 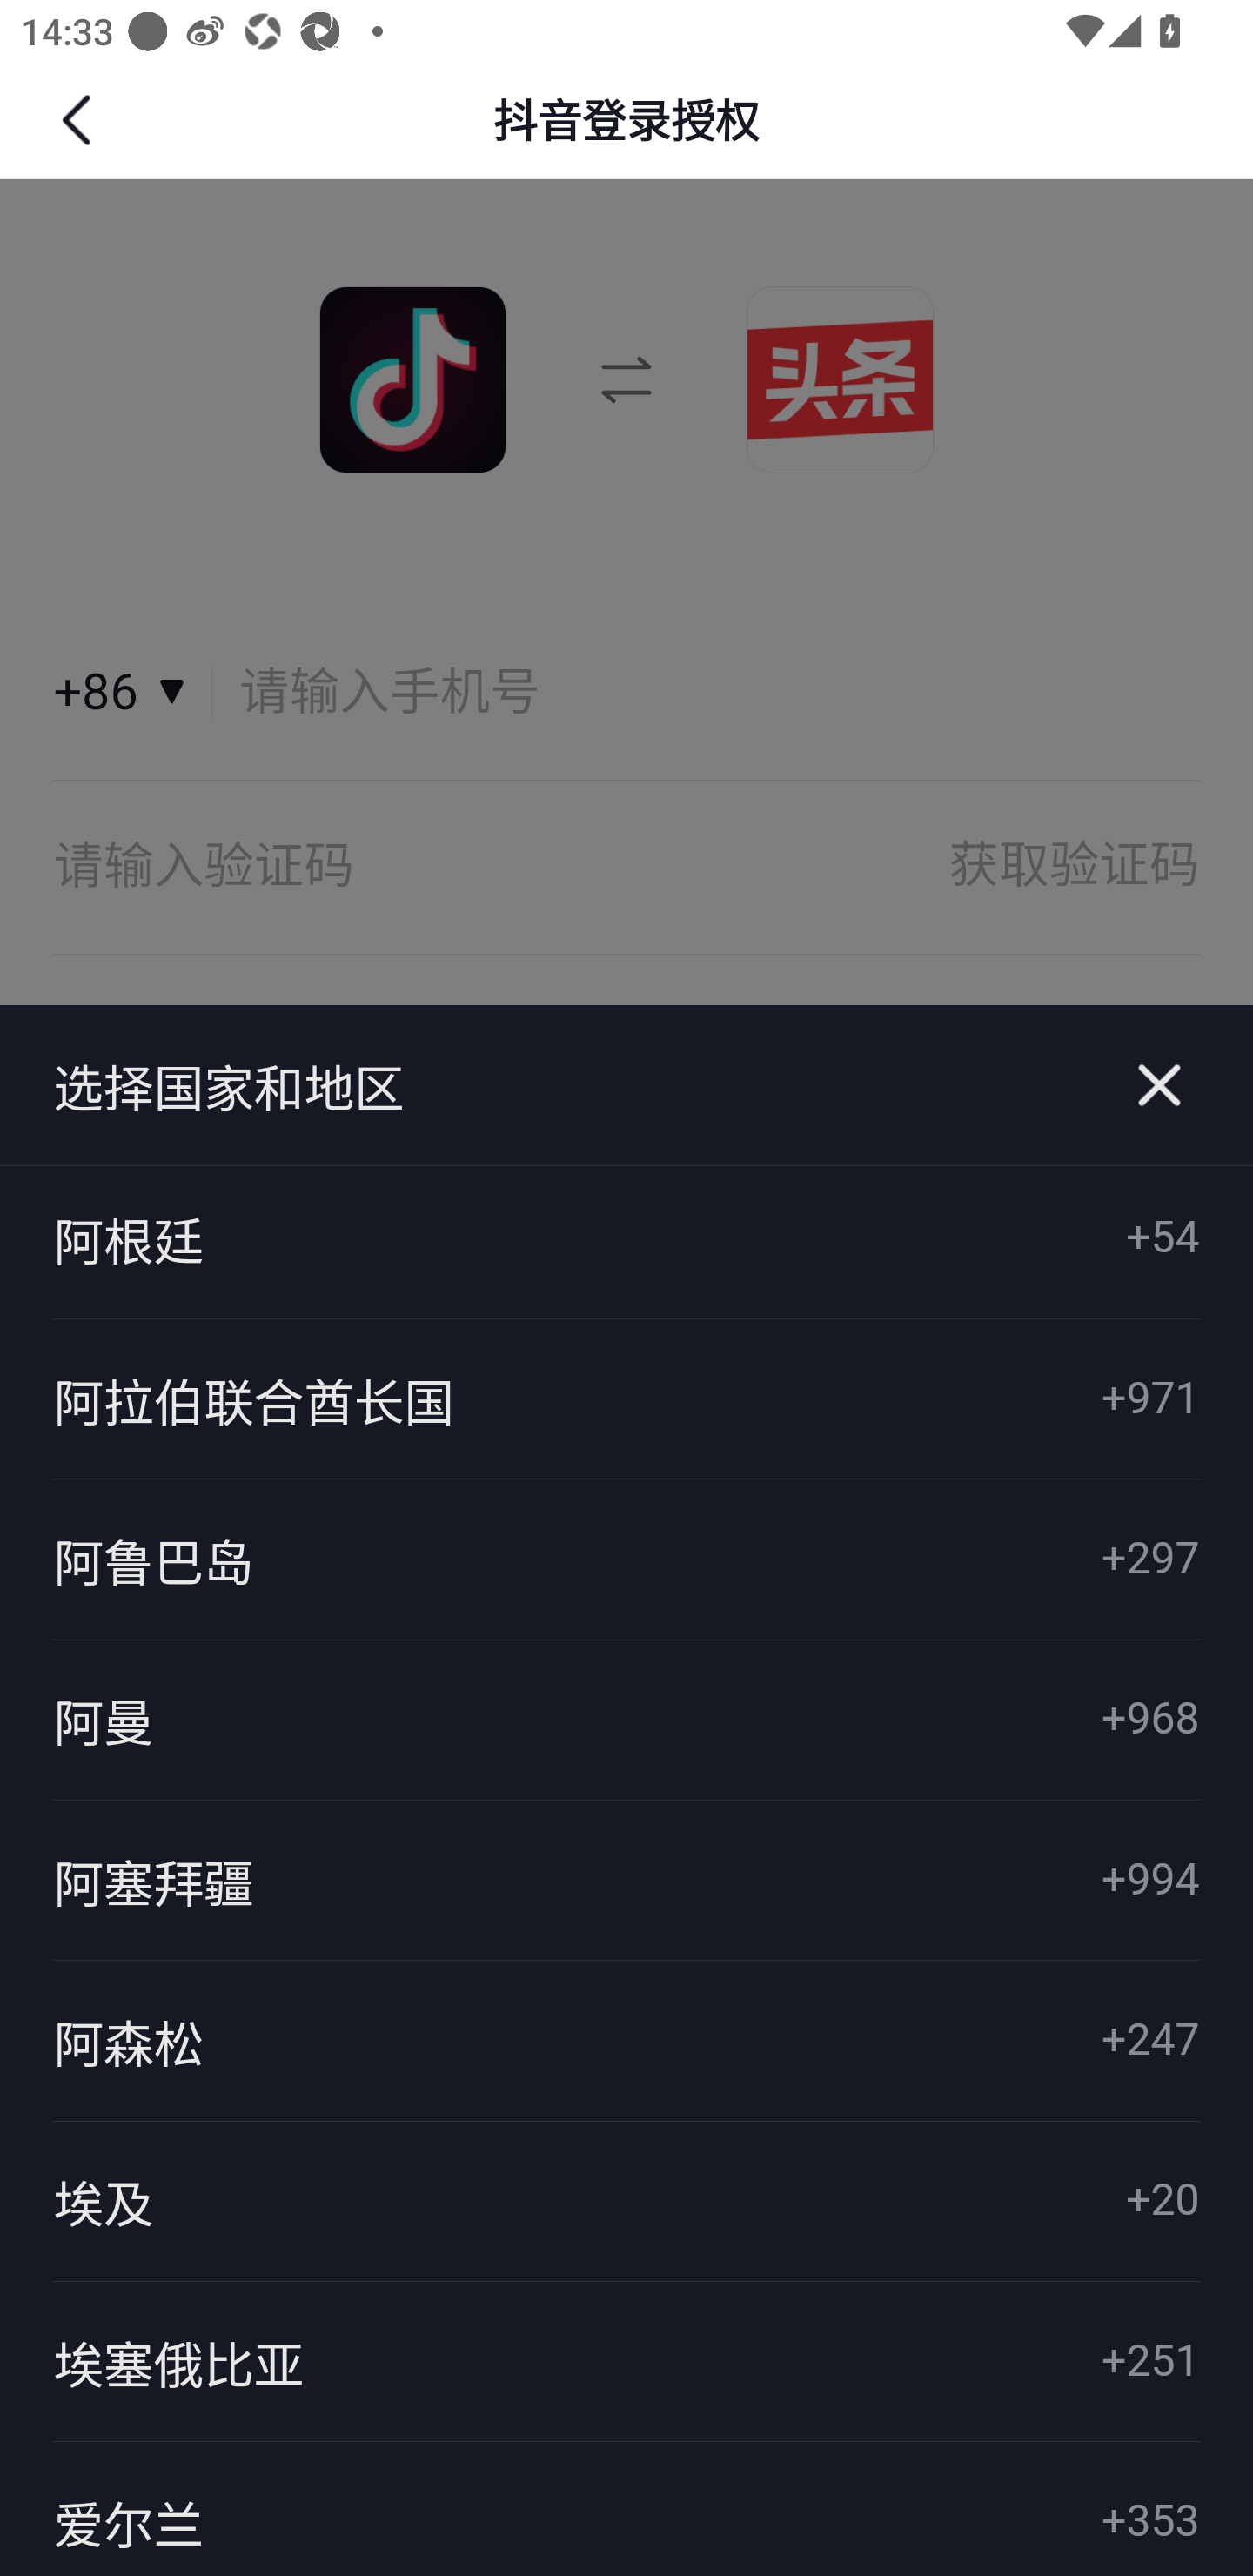 I want to click on 阿鲁巴岛+297, so click(x=626, y=1560).